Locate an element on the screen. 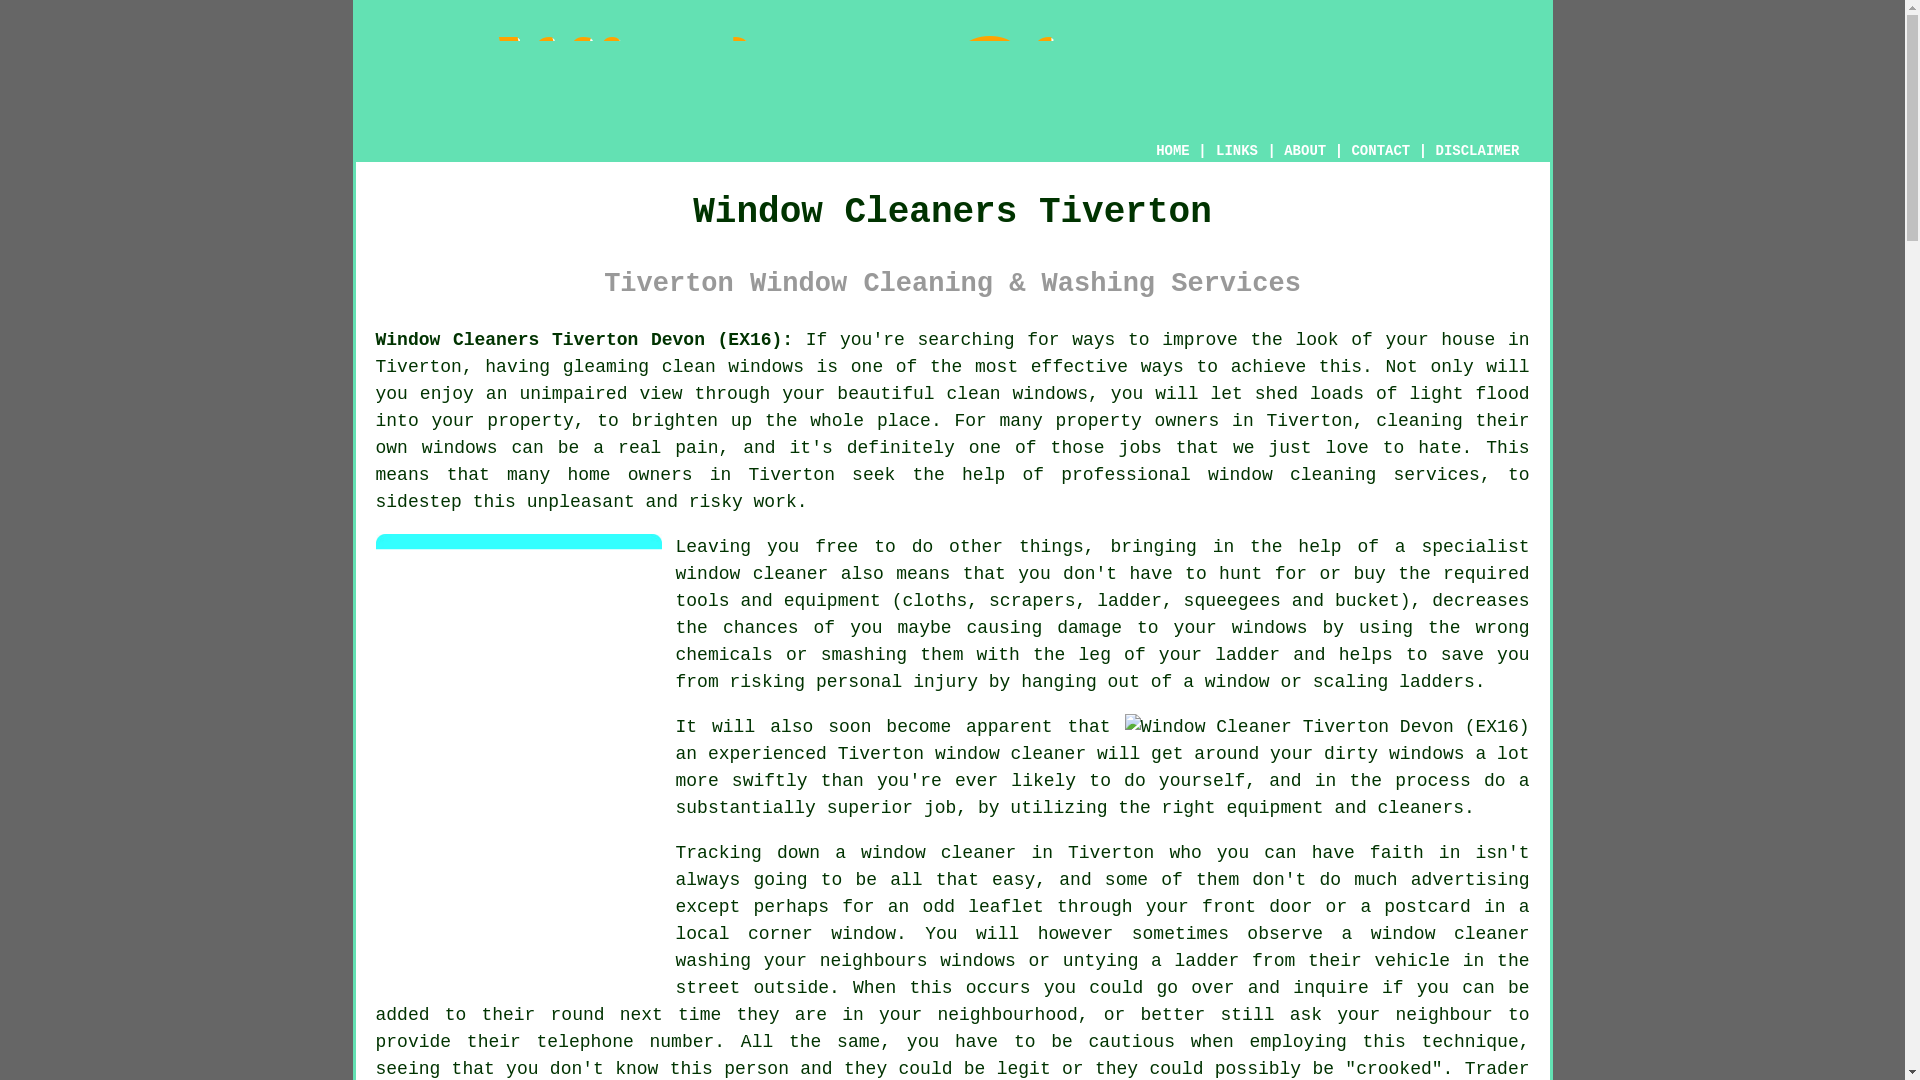 This screenshot has height=1080, width=1920. Window Cleaner Tiverton is located at coordinates (952, 78).